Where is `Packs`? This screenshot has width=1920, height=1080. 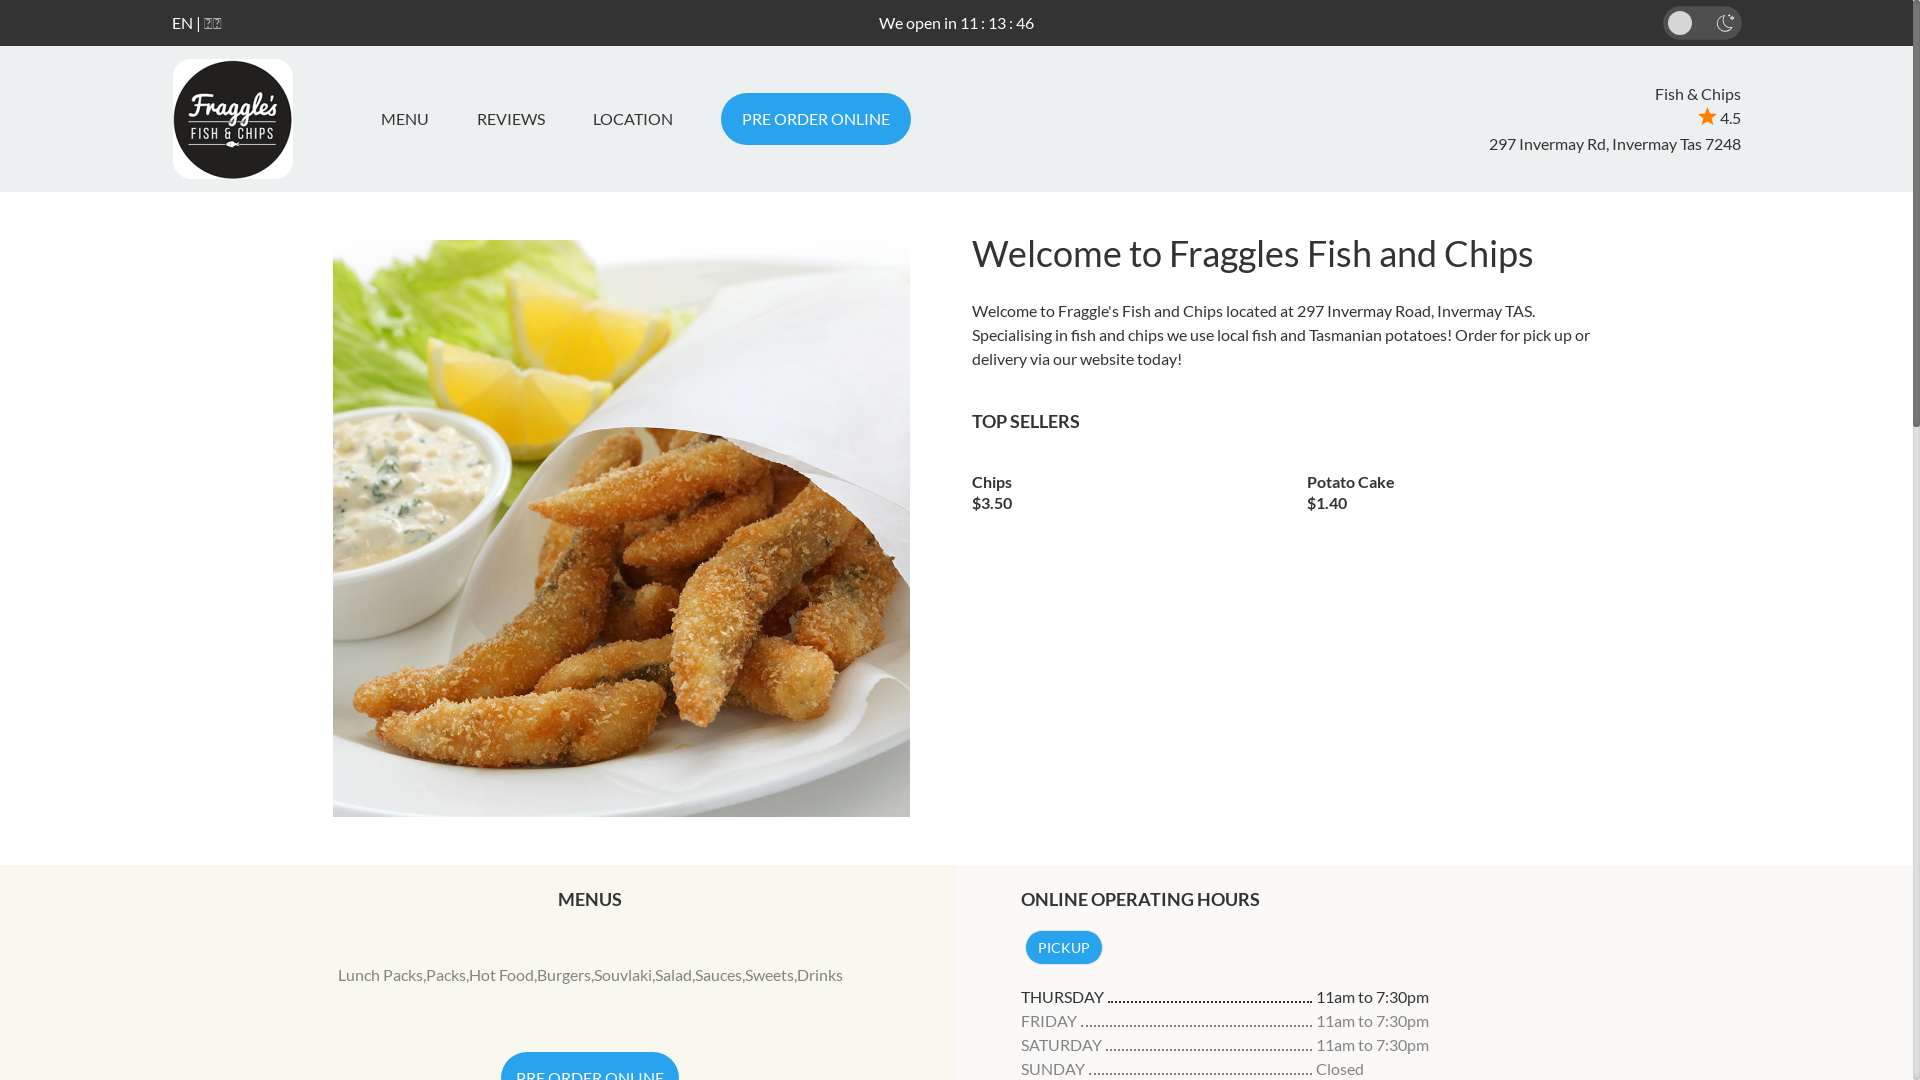
Packs is located at coordinates (446, 974).